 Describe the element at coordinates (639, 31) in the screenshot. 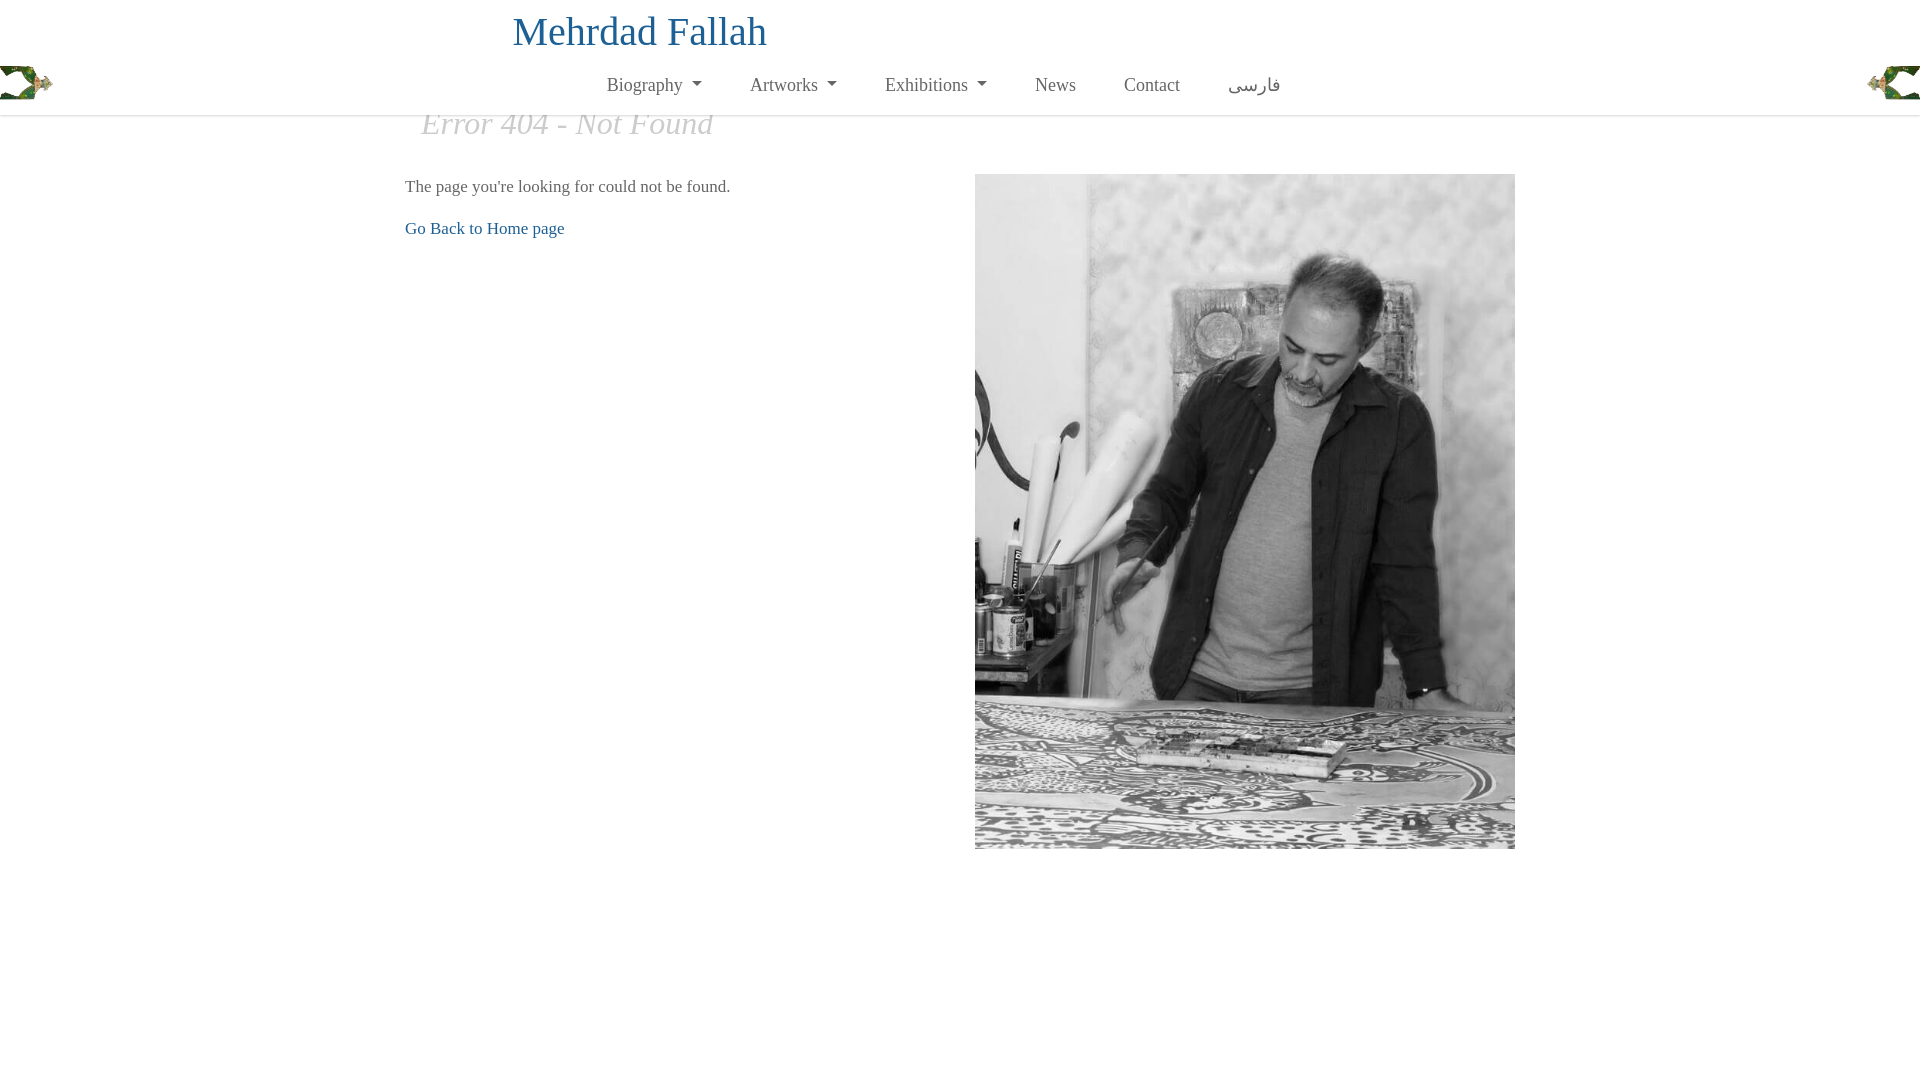

I see `Mehrdad Fallah` at that location.